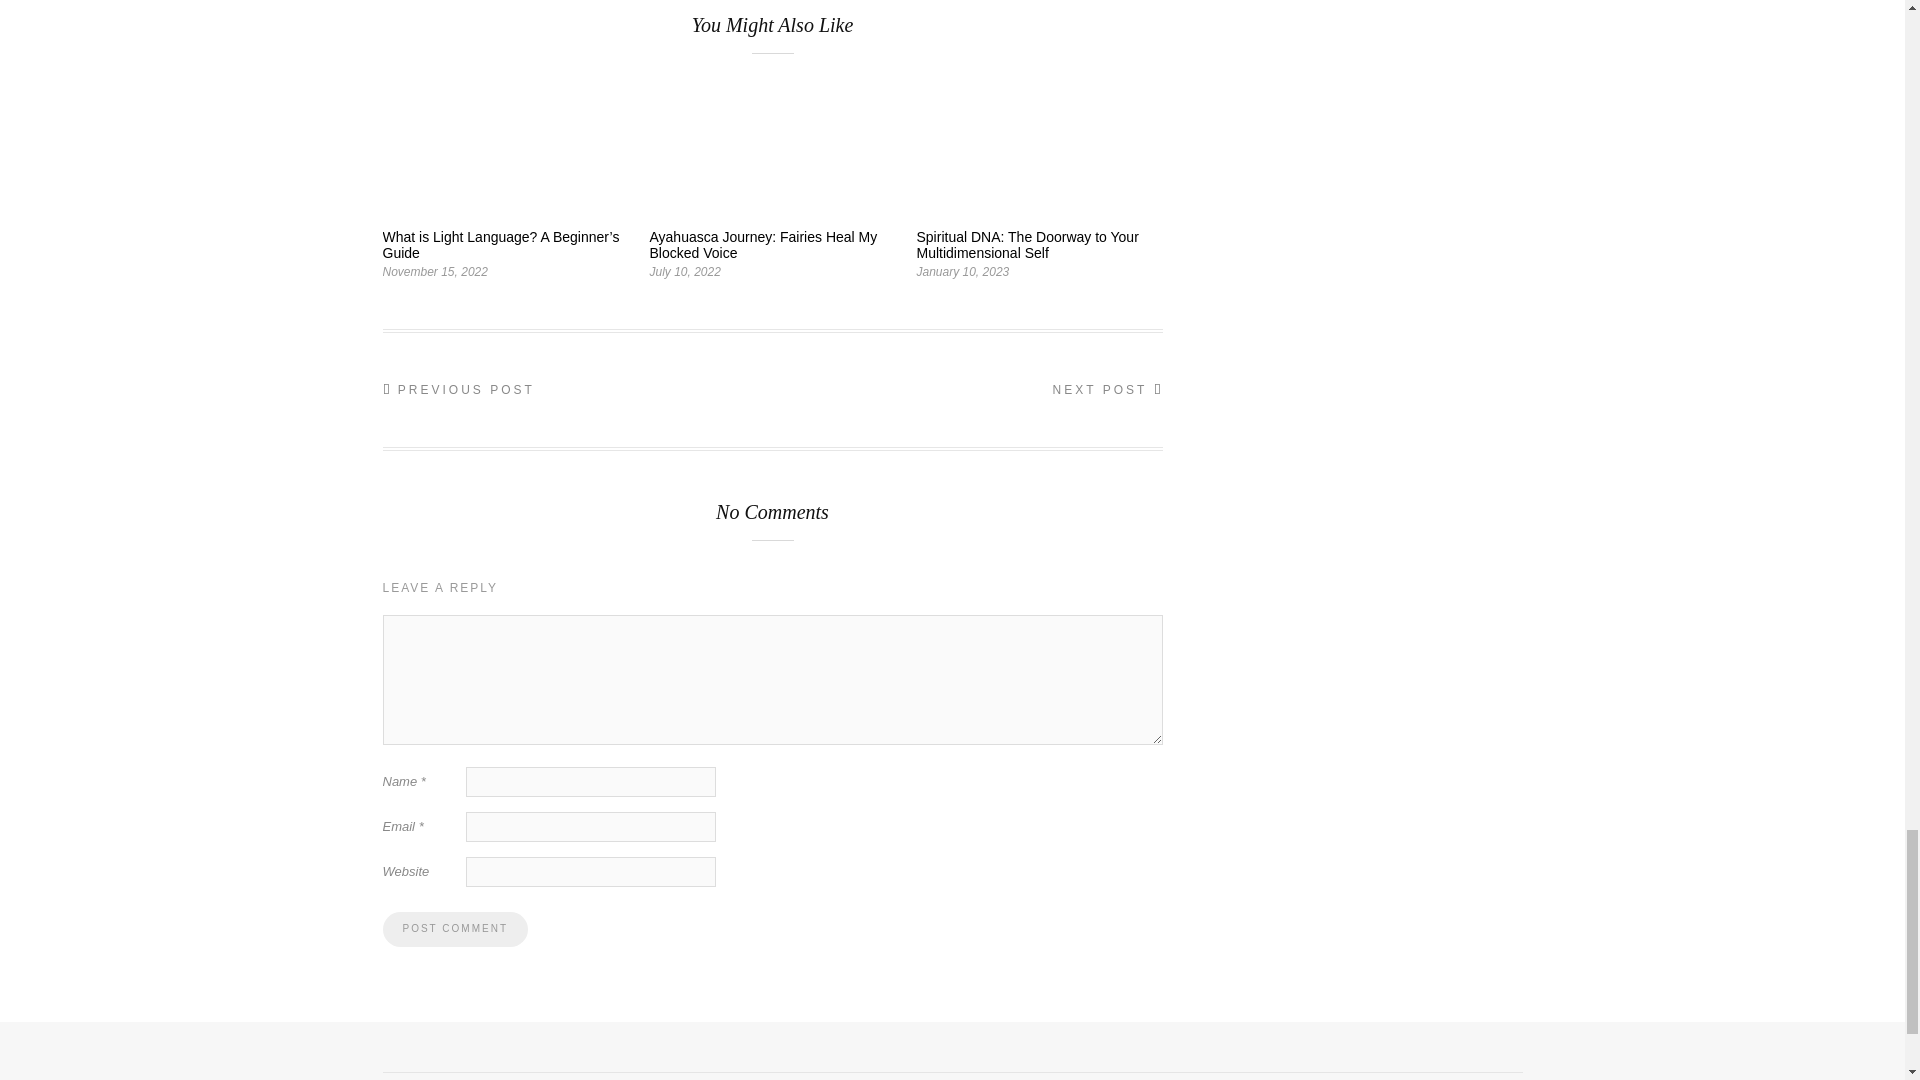 The image size is (1920, 1080). Describe the element at coordinates (454, 929) in the screenshot. I see `Post Comment` at that location.